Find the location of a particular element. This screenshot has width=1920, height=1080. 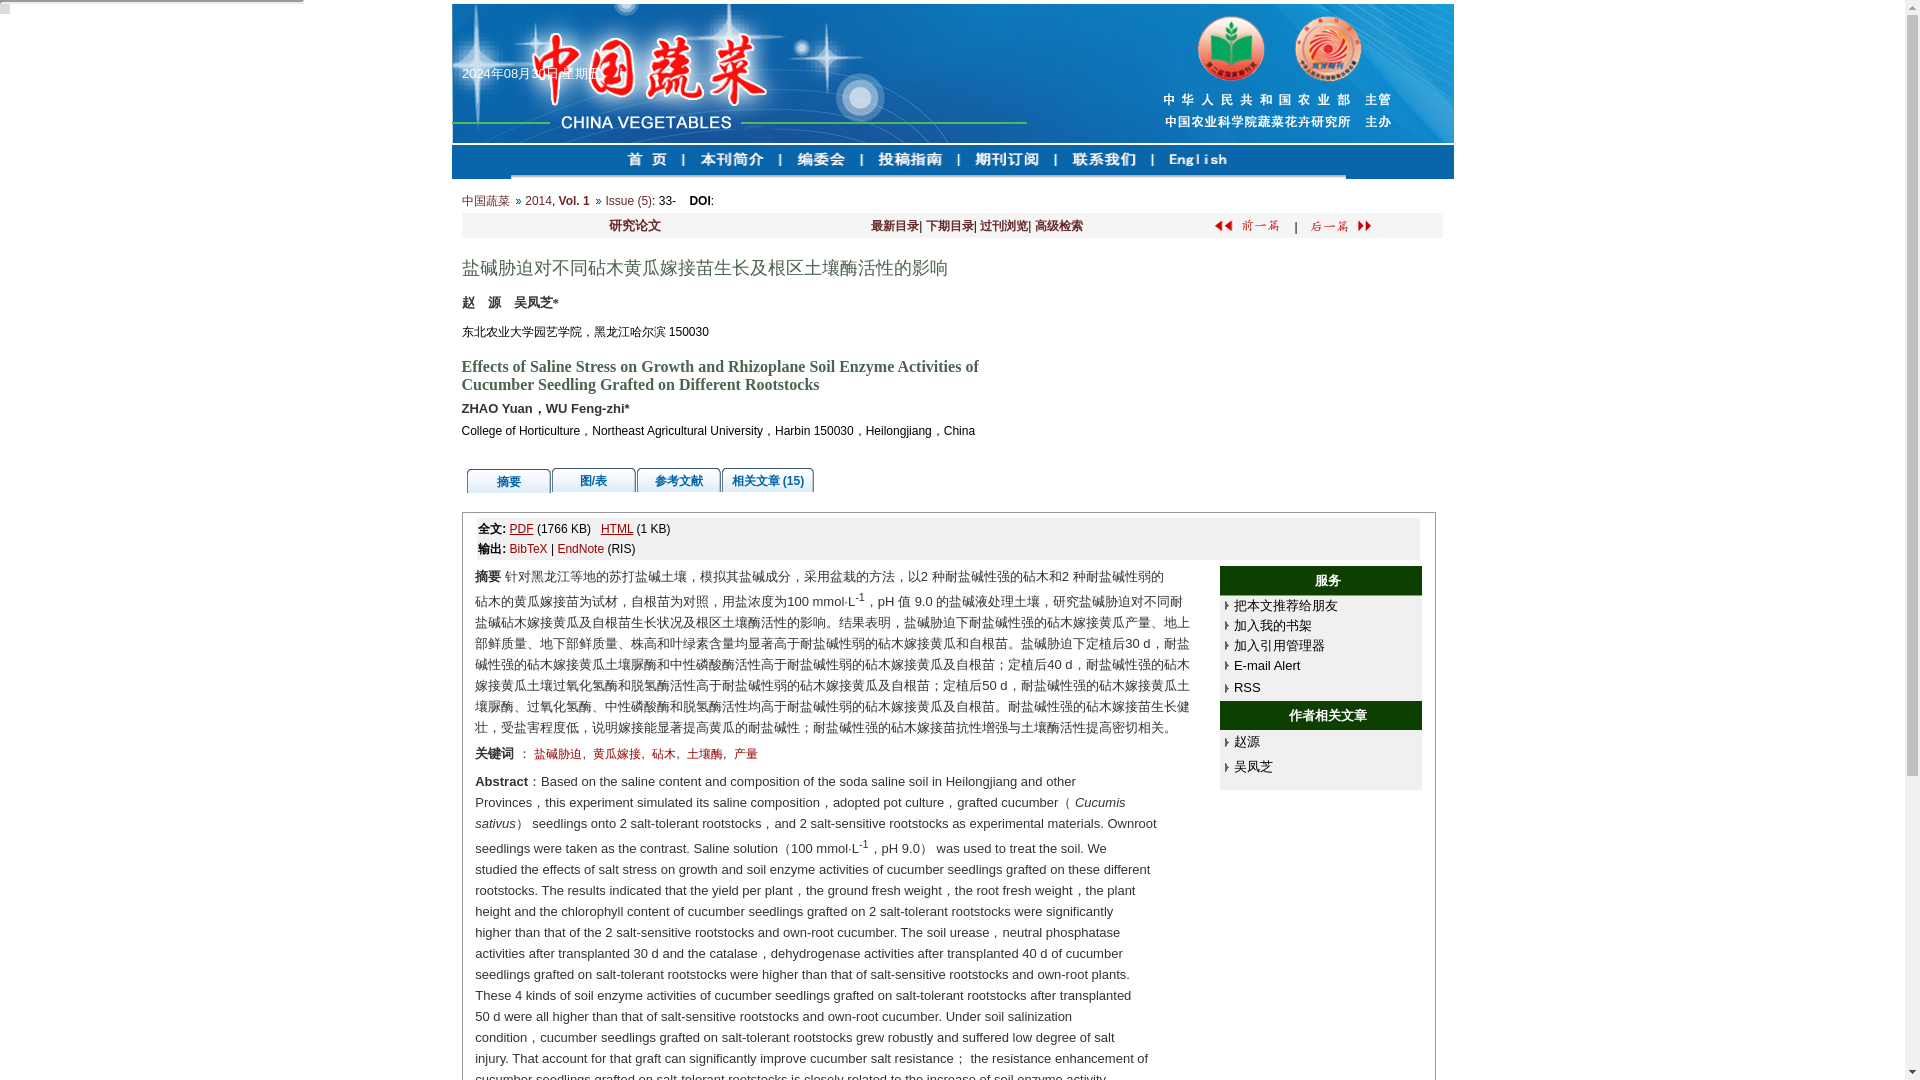

E-mail Alert is located at coordinates (1266, 664).